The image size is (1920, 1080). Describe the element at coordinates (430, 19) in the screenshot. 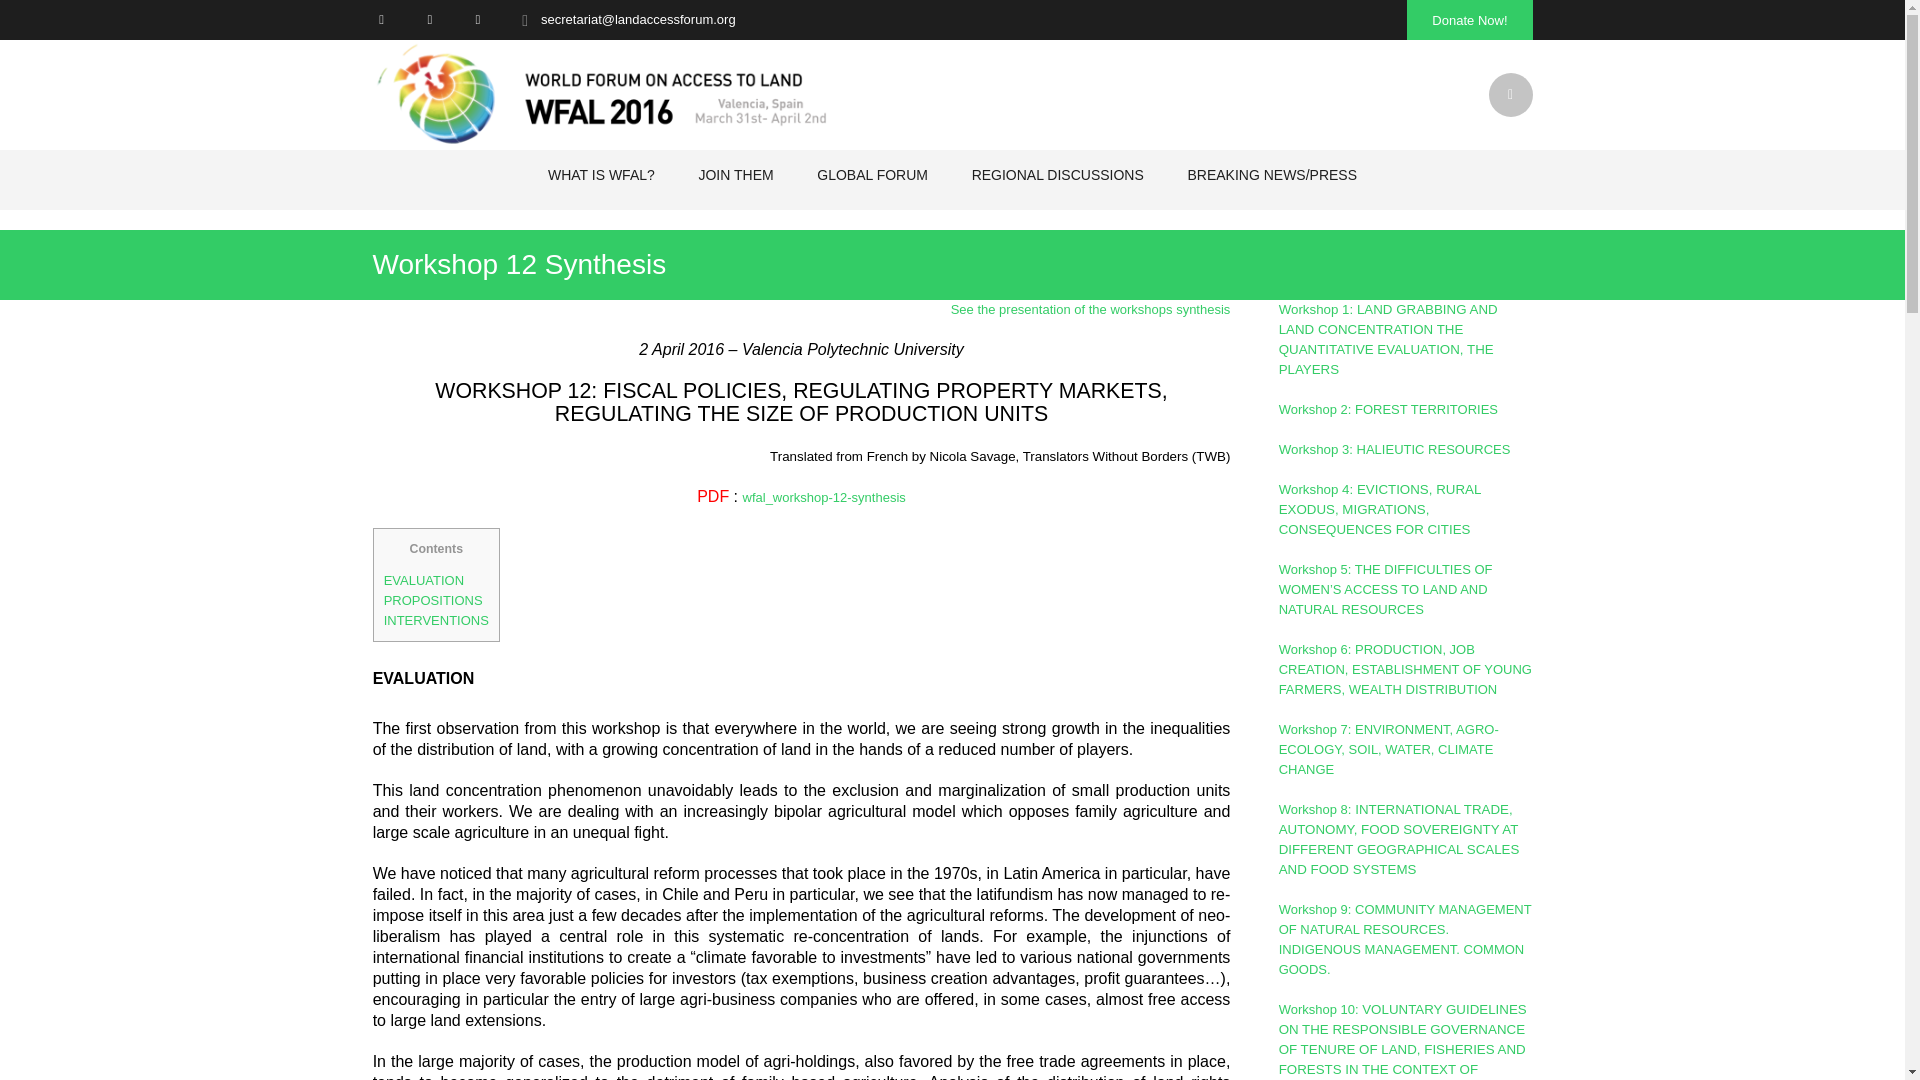

I see `Facebook` at that location.